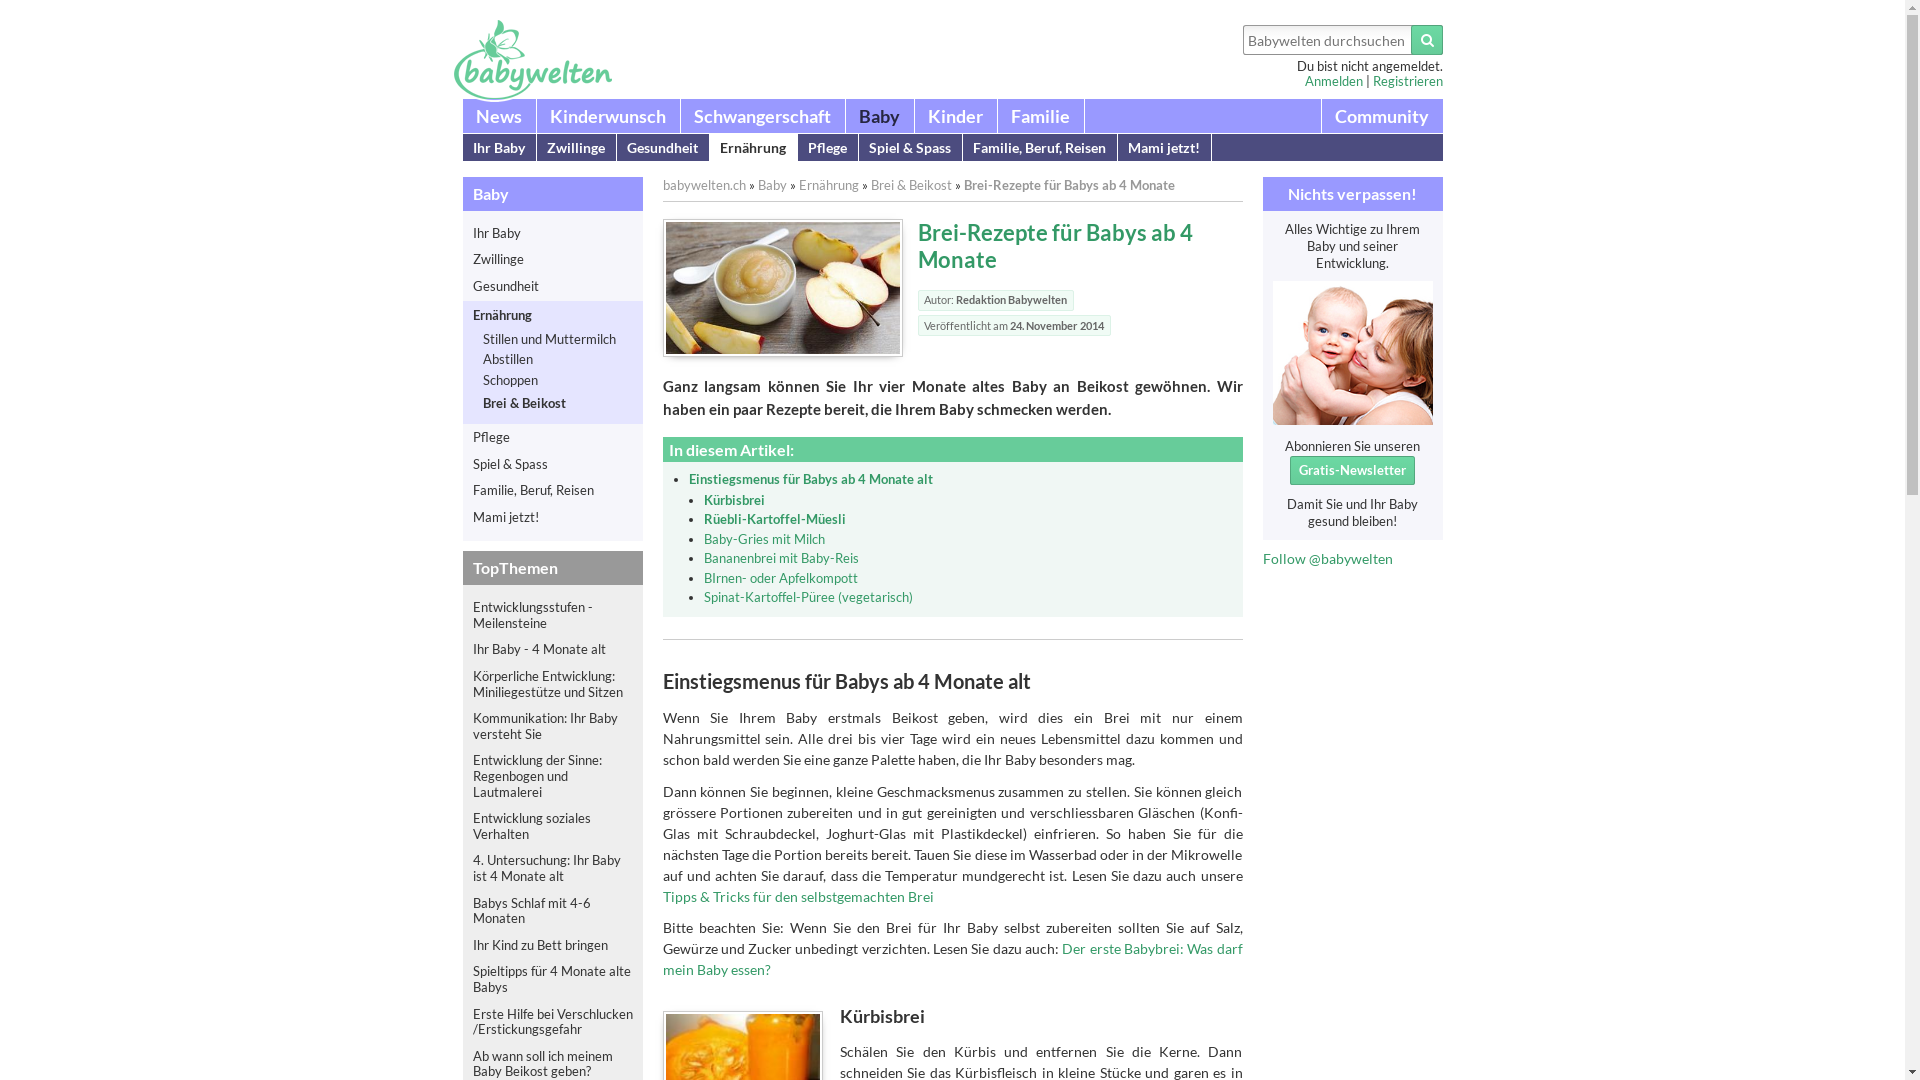  What do you see at coordinates (764, 540) in the screenshot?
I see `Baby-Gries mit Milch` at bounding box center [764, 540].